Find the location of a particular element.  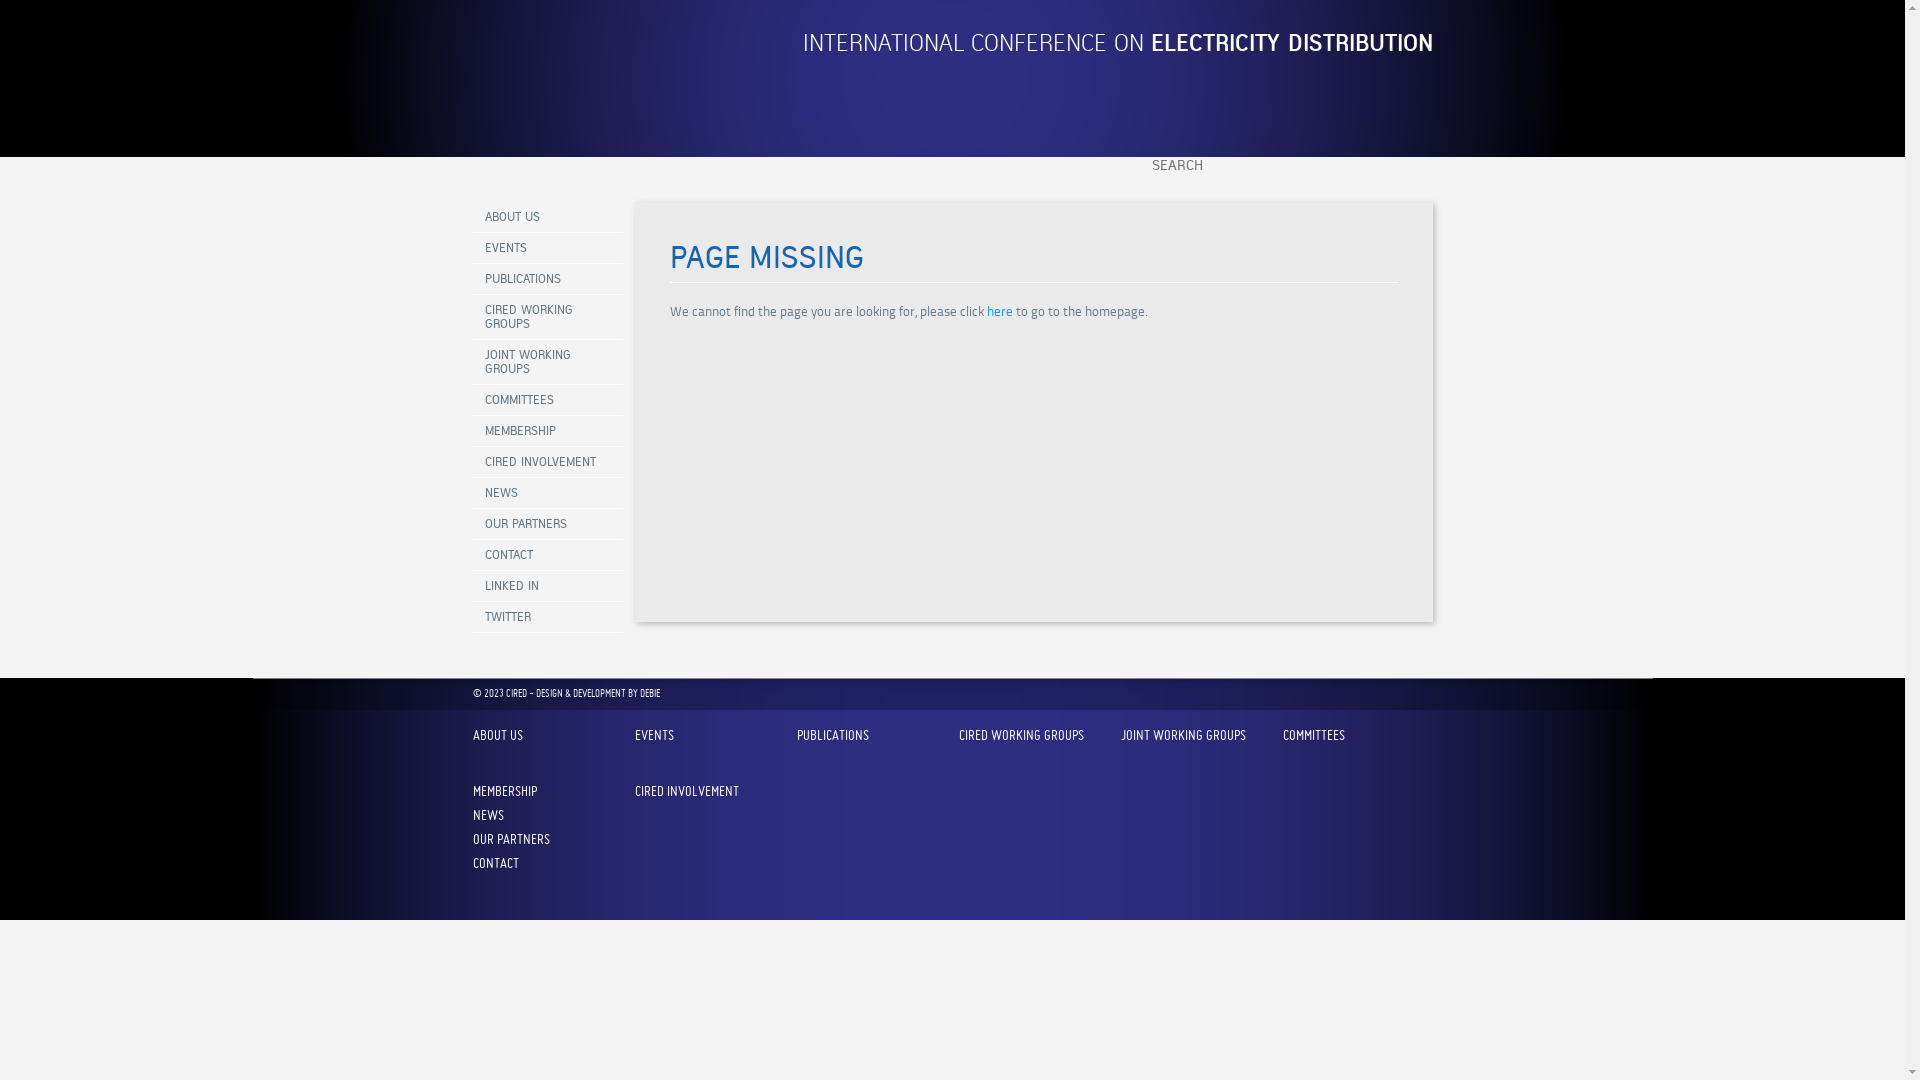

DEBIE is located at coordinates (650, 694).